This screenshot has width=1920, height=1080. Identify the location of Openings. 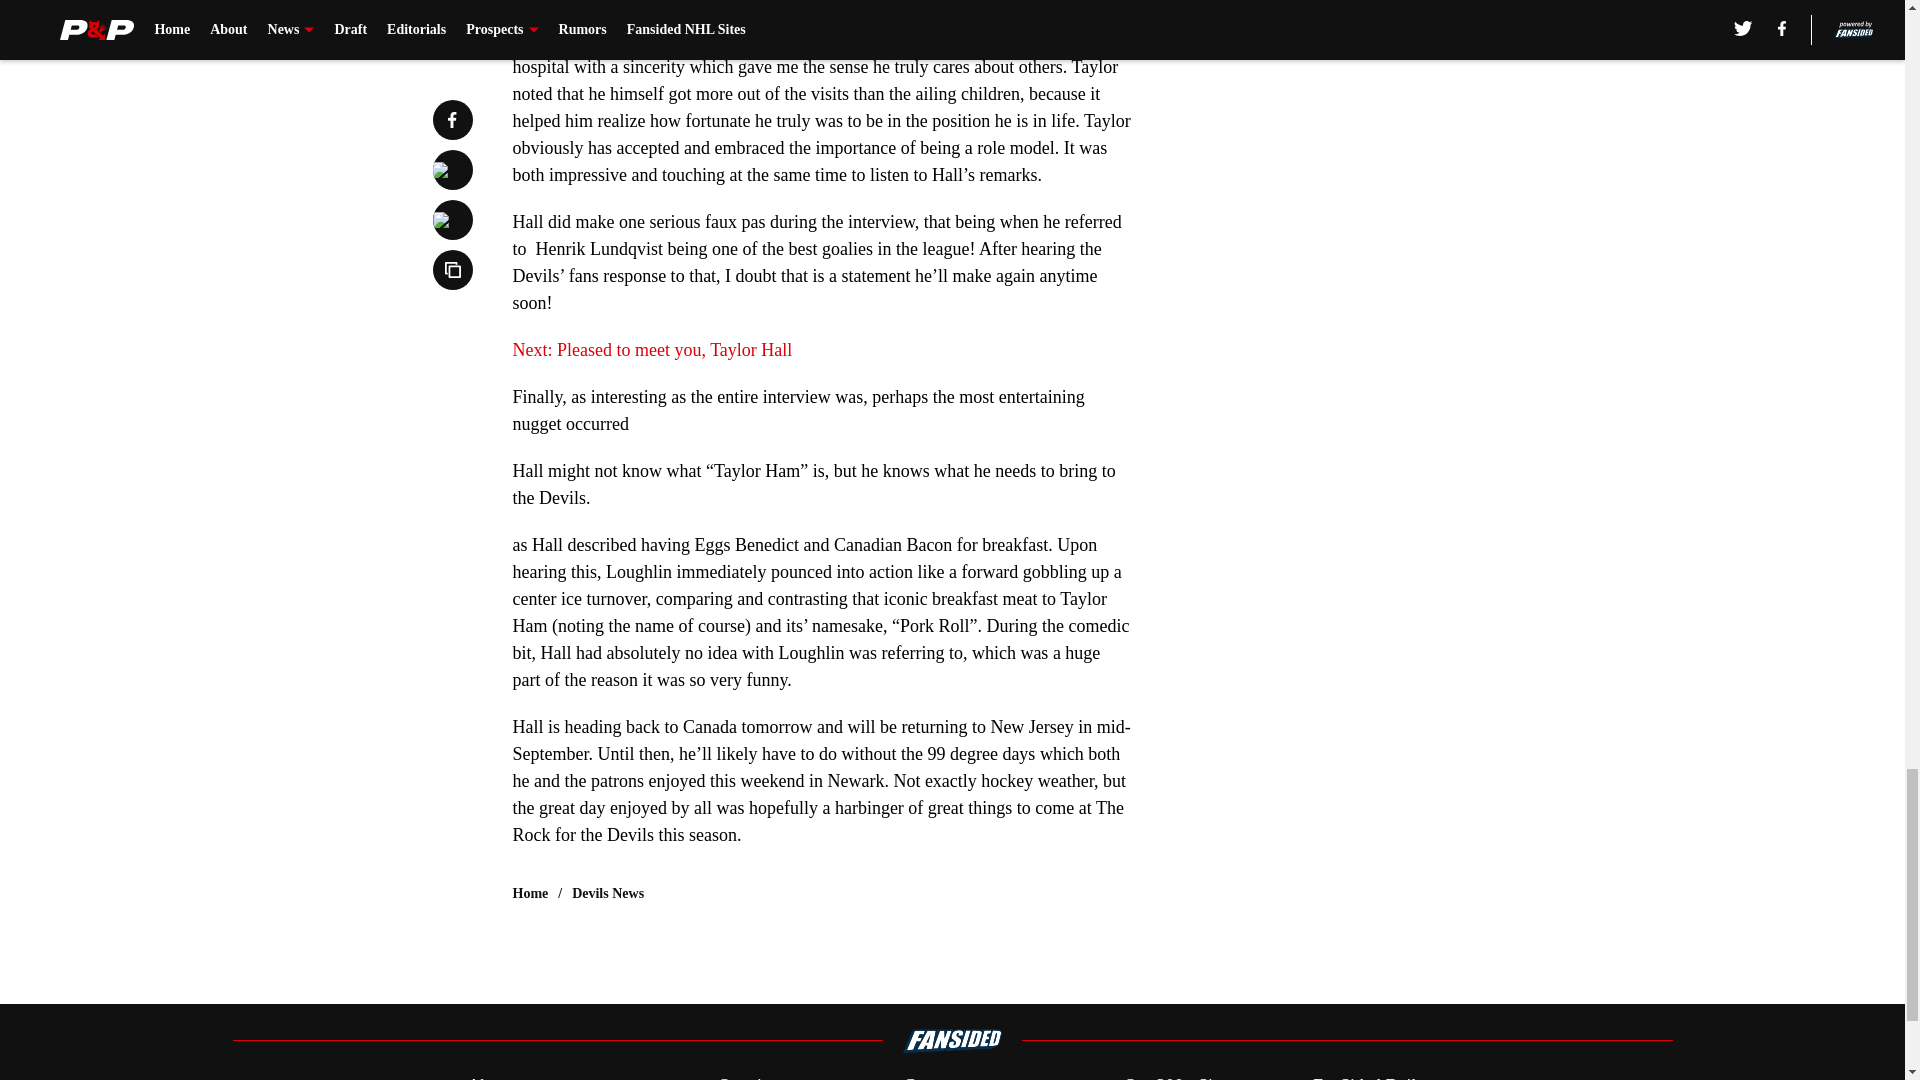
(752, 1076).